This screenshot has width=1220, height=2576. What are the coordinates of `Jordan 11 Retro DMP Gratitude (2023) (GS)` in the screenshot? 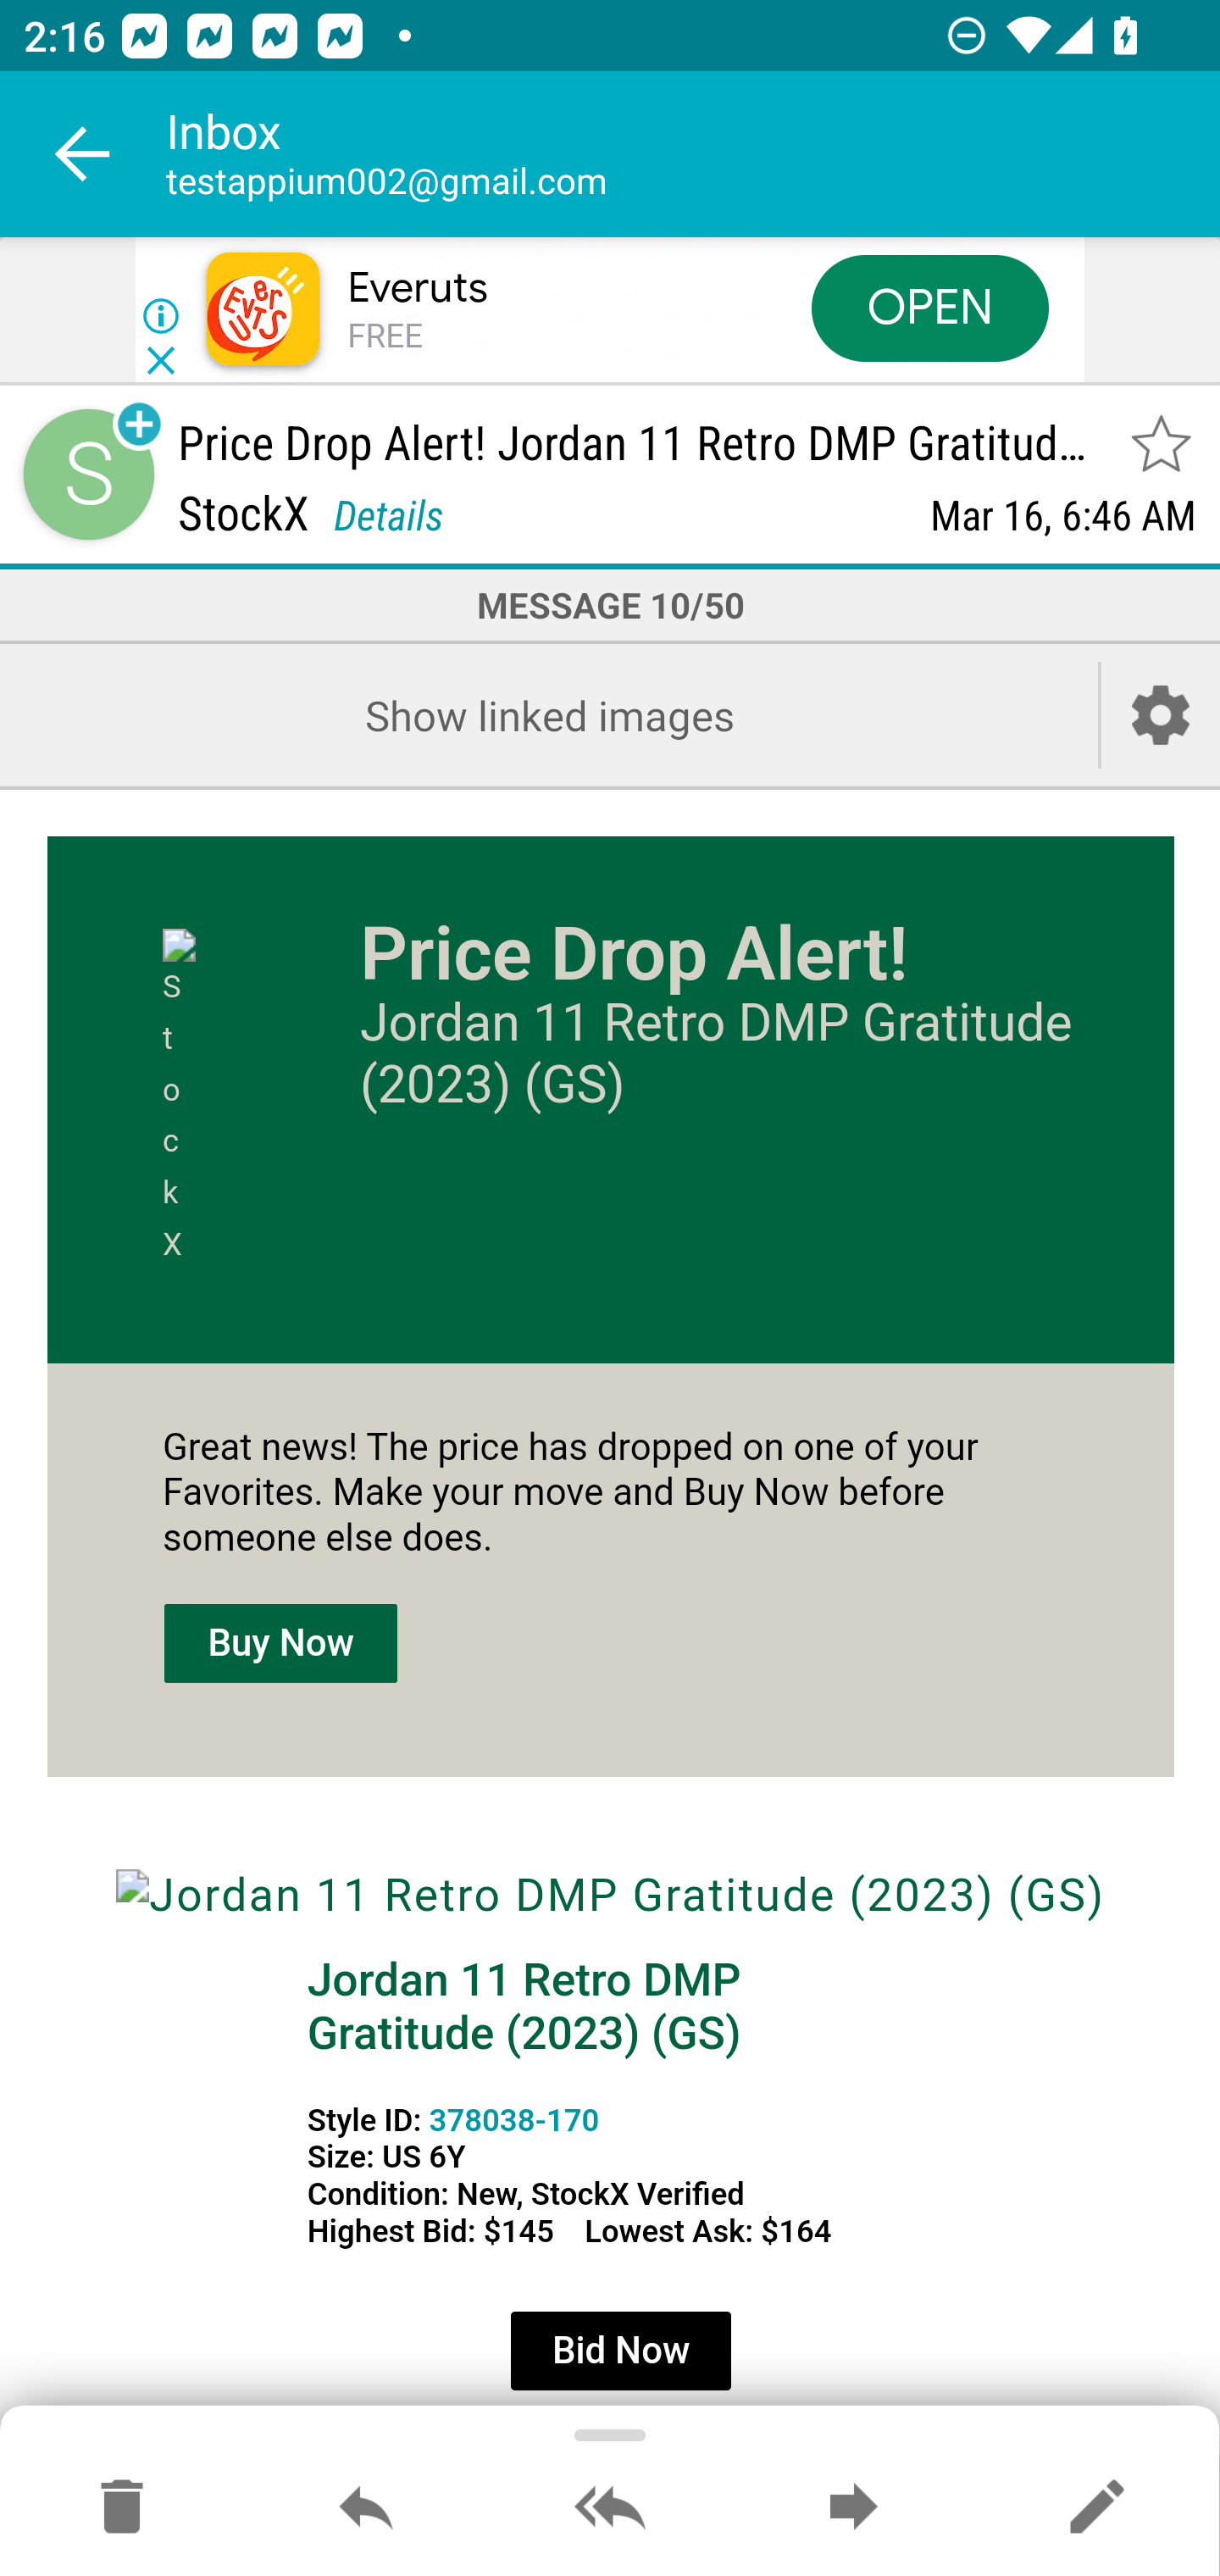 It's located at (524, 2007).